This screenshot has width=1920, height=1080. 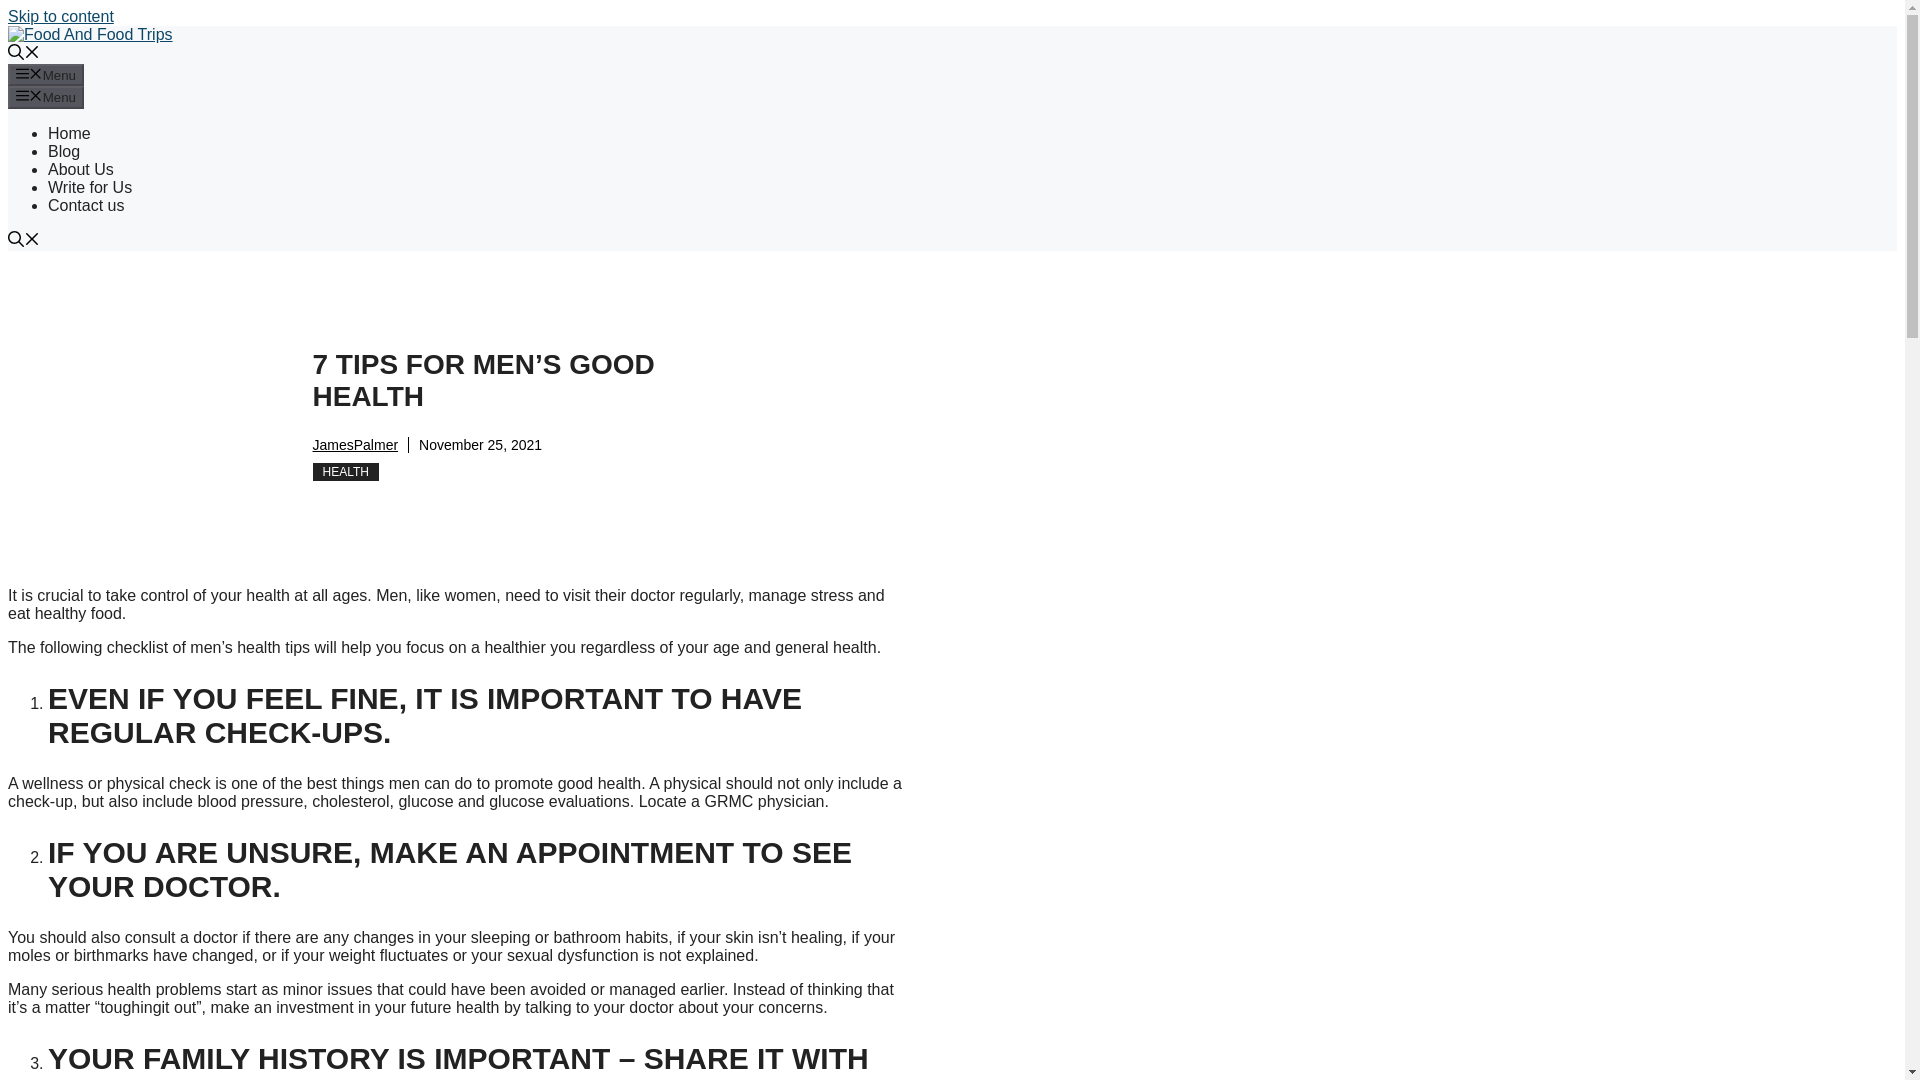 I want to click on Blog, so click(x=64, y=150).